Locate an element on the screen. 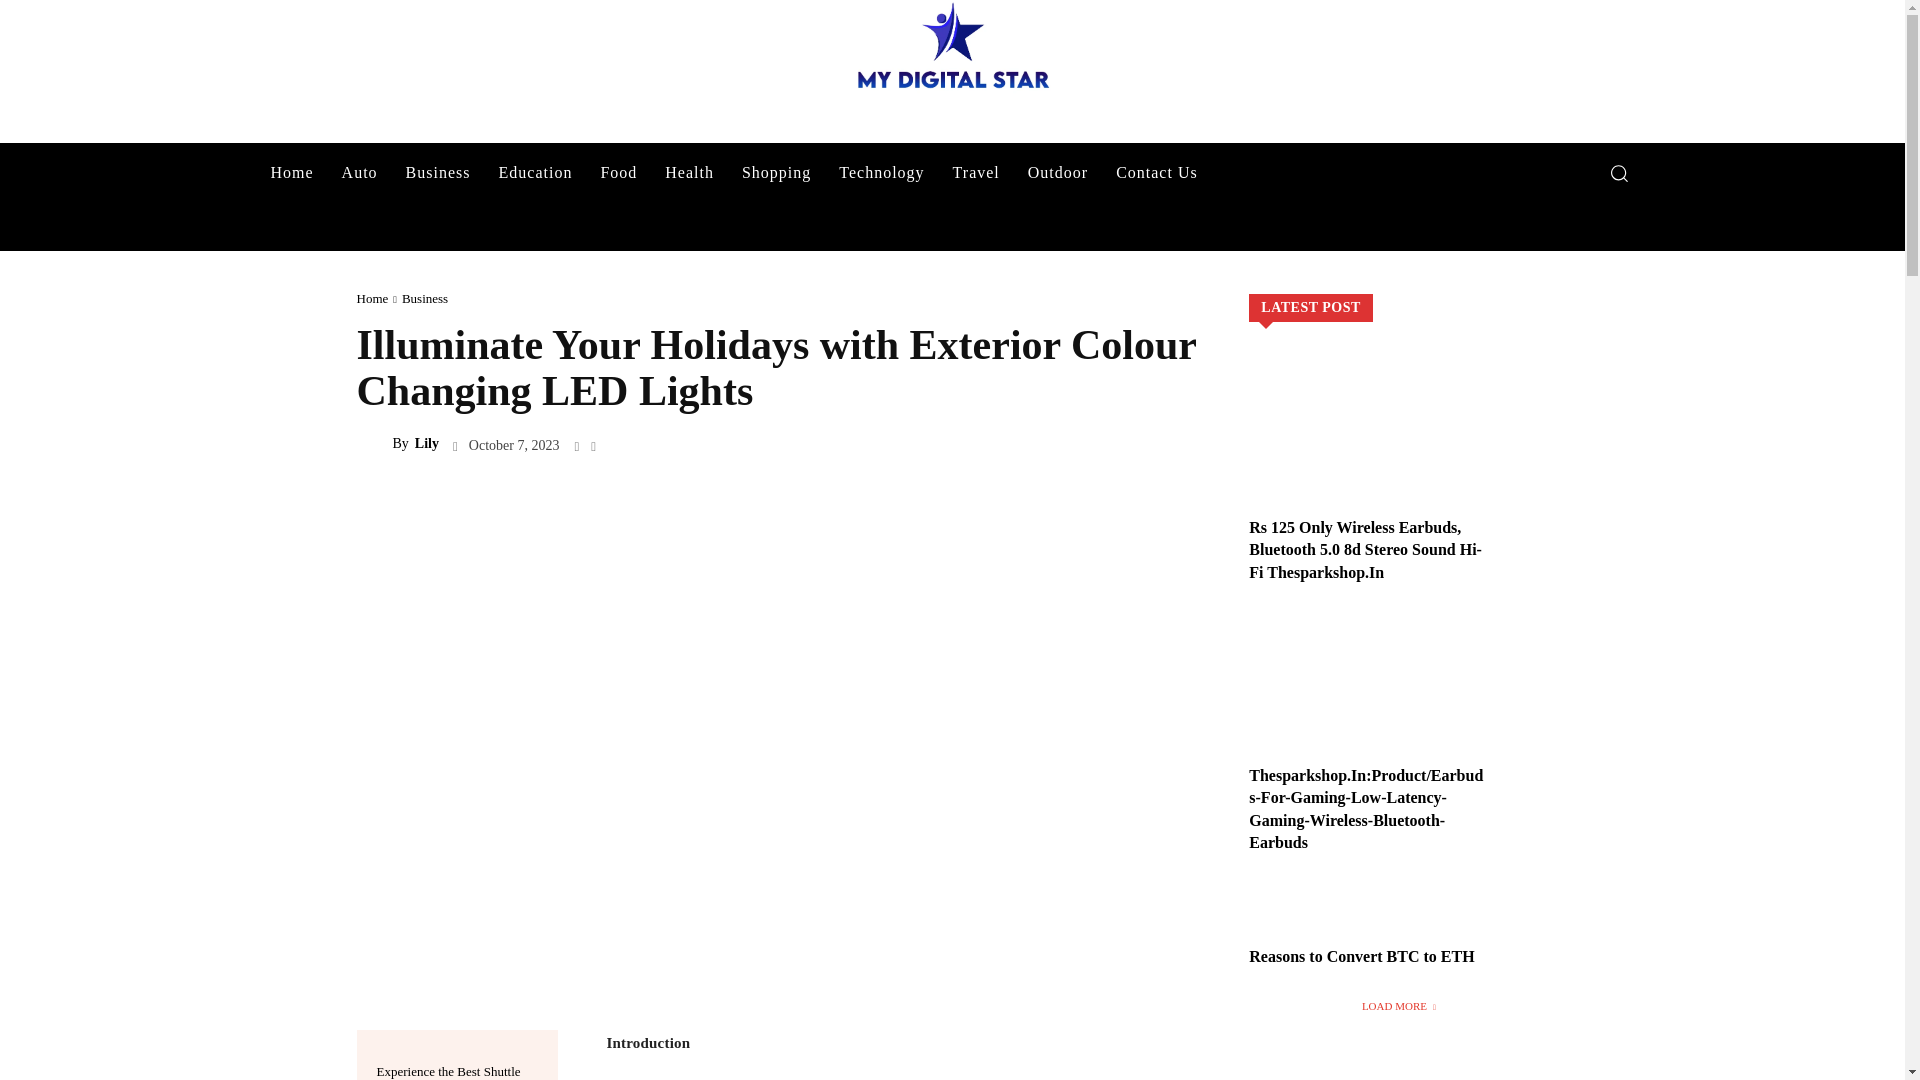 The image size is (1920, 1080). Business is located at coordinates (438, 172).